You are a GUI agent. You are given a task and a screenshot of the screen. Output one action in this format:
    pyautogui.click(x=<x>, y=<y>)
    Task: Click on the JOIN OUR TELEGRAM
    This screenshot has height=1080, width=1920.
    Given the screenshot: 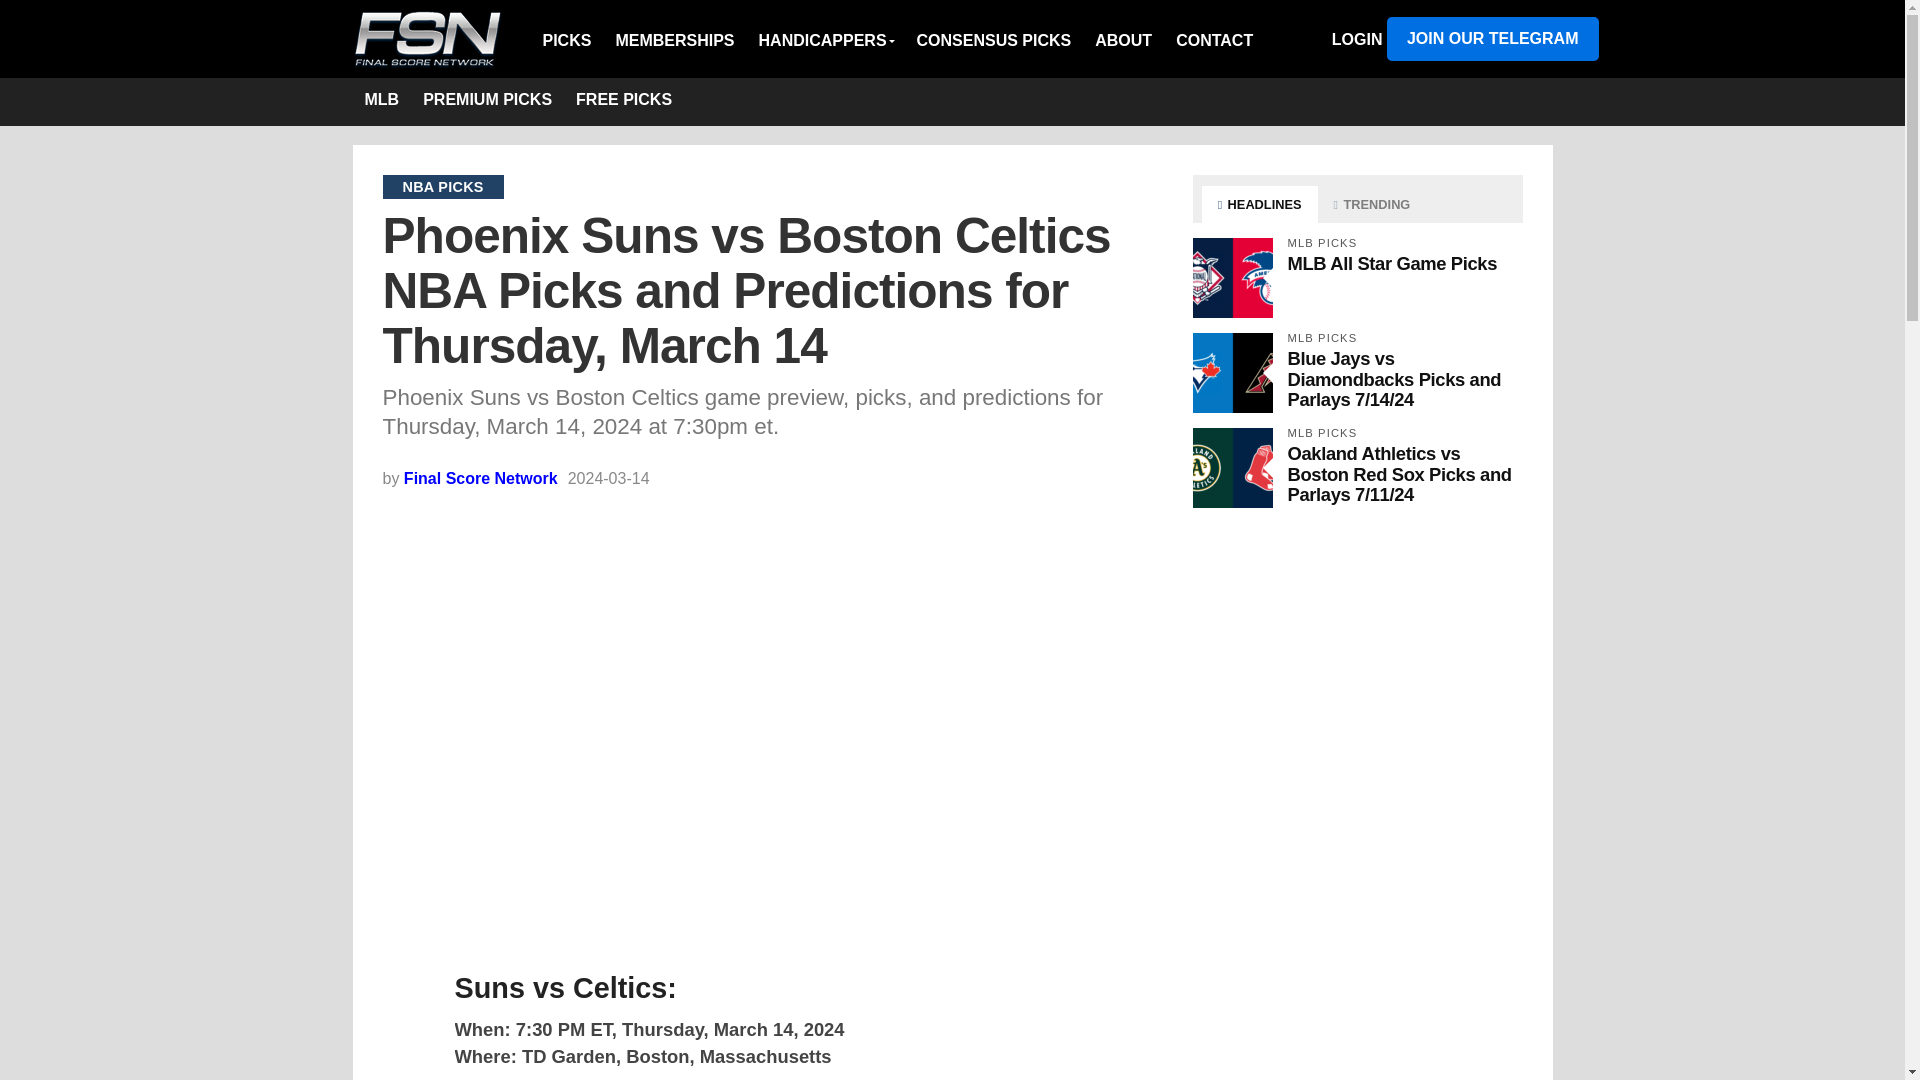 What is the action you would take?
    pyautogui.click(x=1492, y=38)
    